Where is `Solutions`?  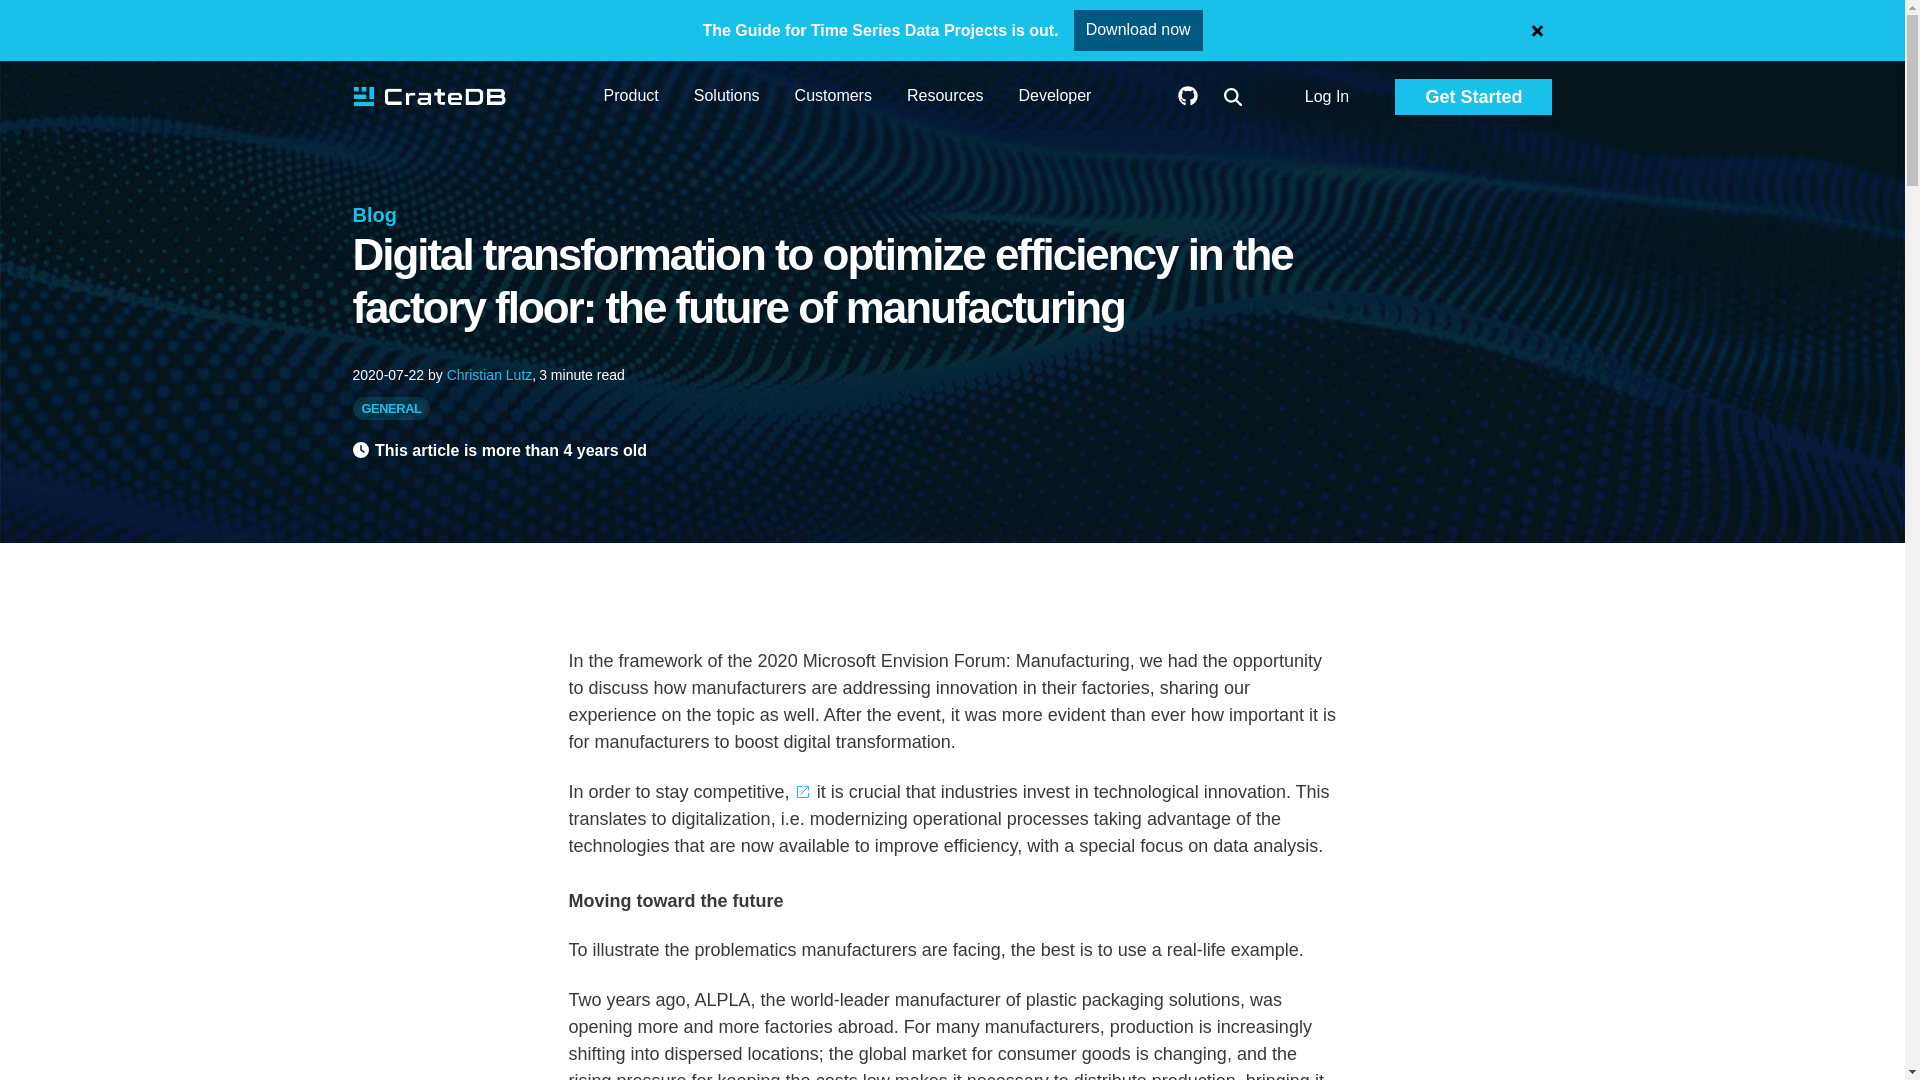 Solutions is located at coordinates (726, 98).